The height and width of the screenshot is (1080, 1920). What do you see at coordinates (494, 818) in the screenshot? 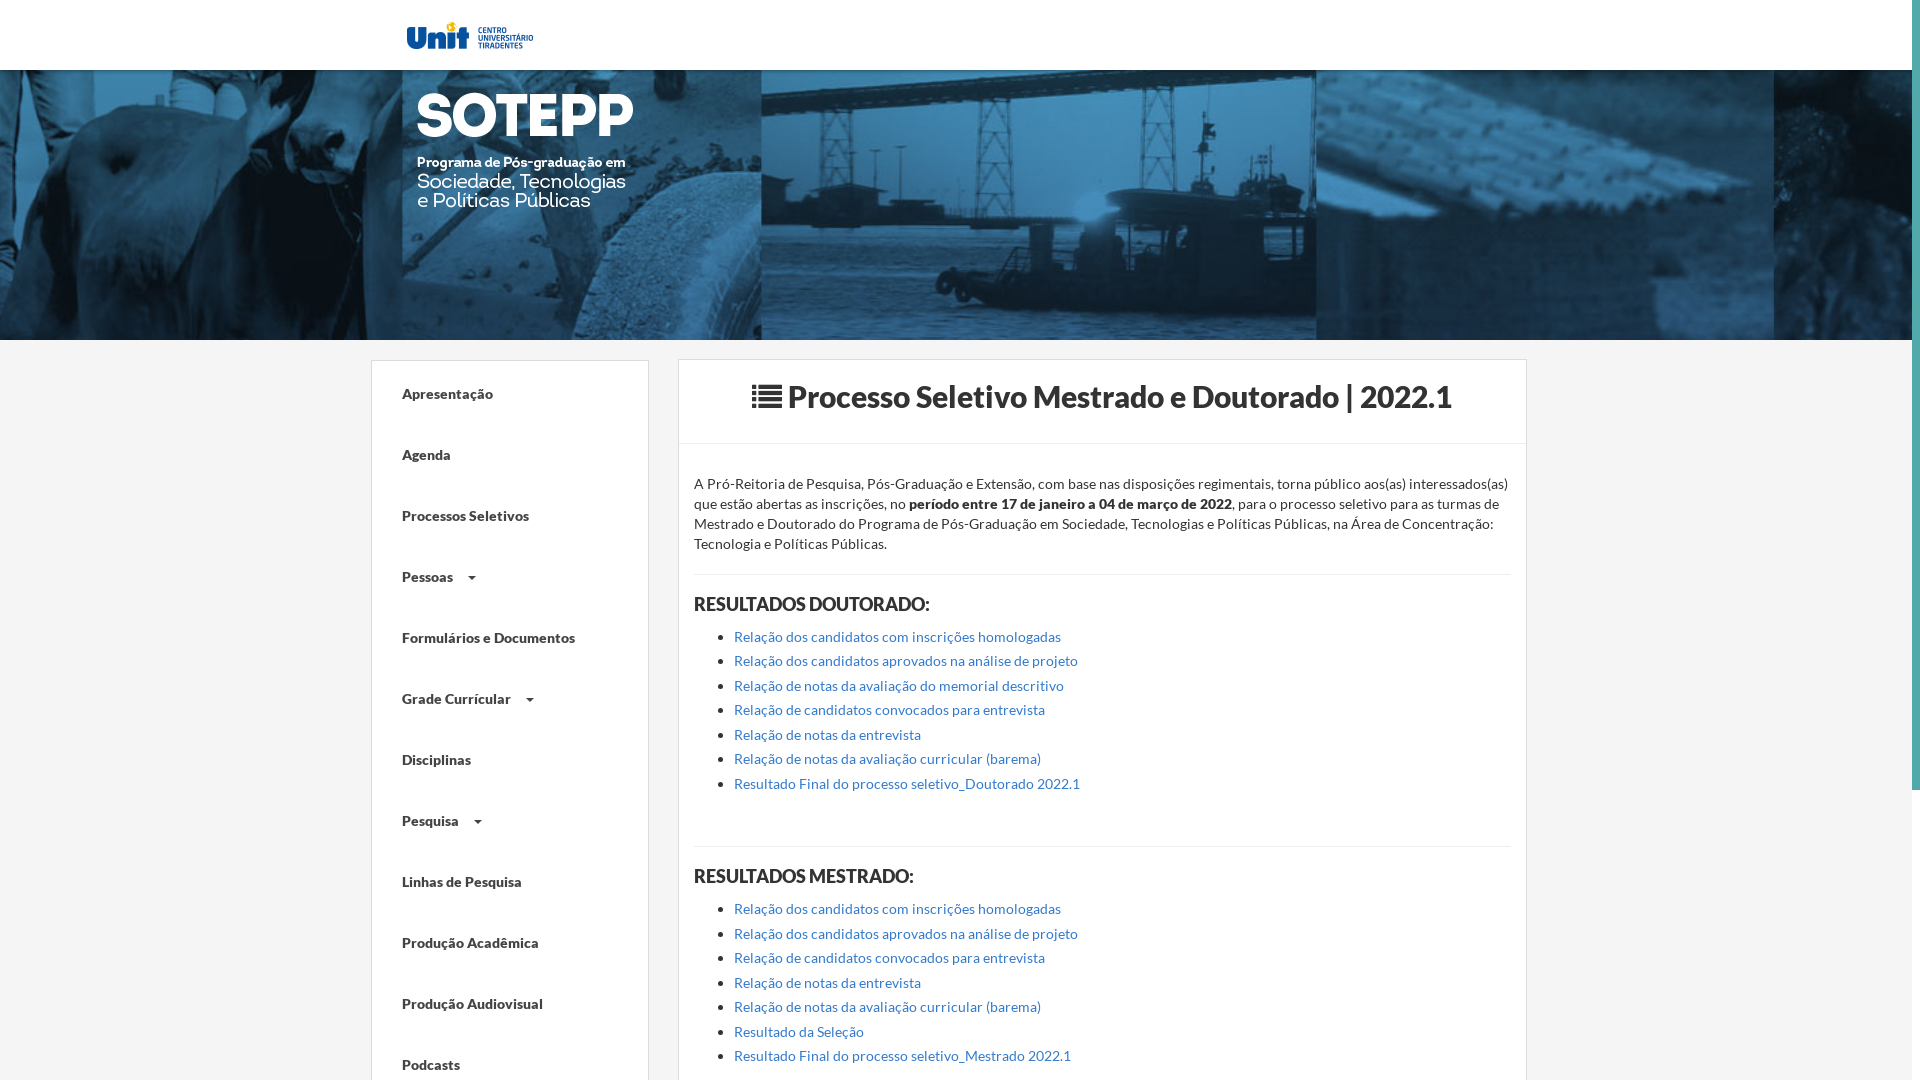
I see `Pesquisa` at bounding box center [494, 818].